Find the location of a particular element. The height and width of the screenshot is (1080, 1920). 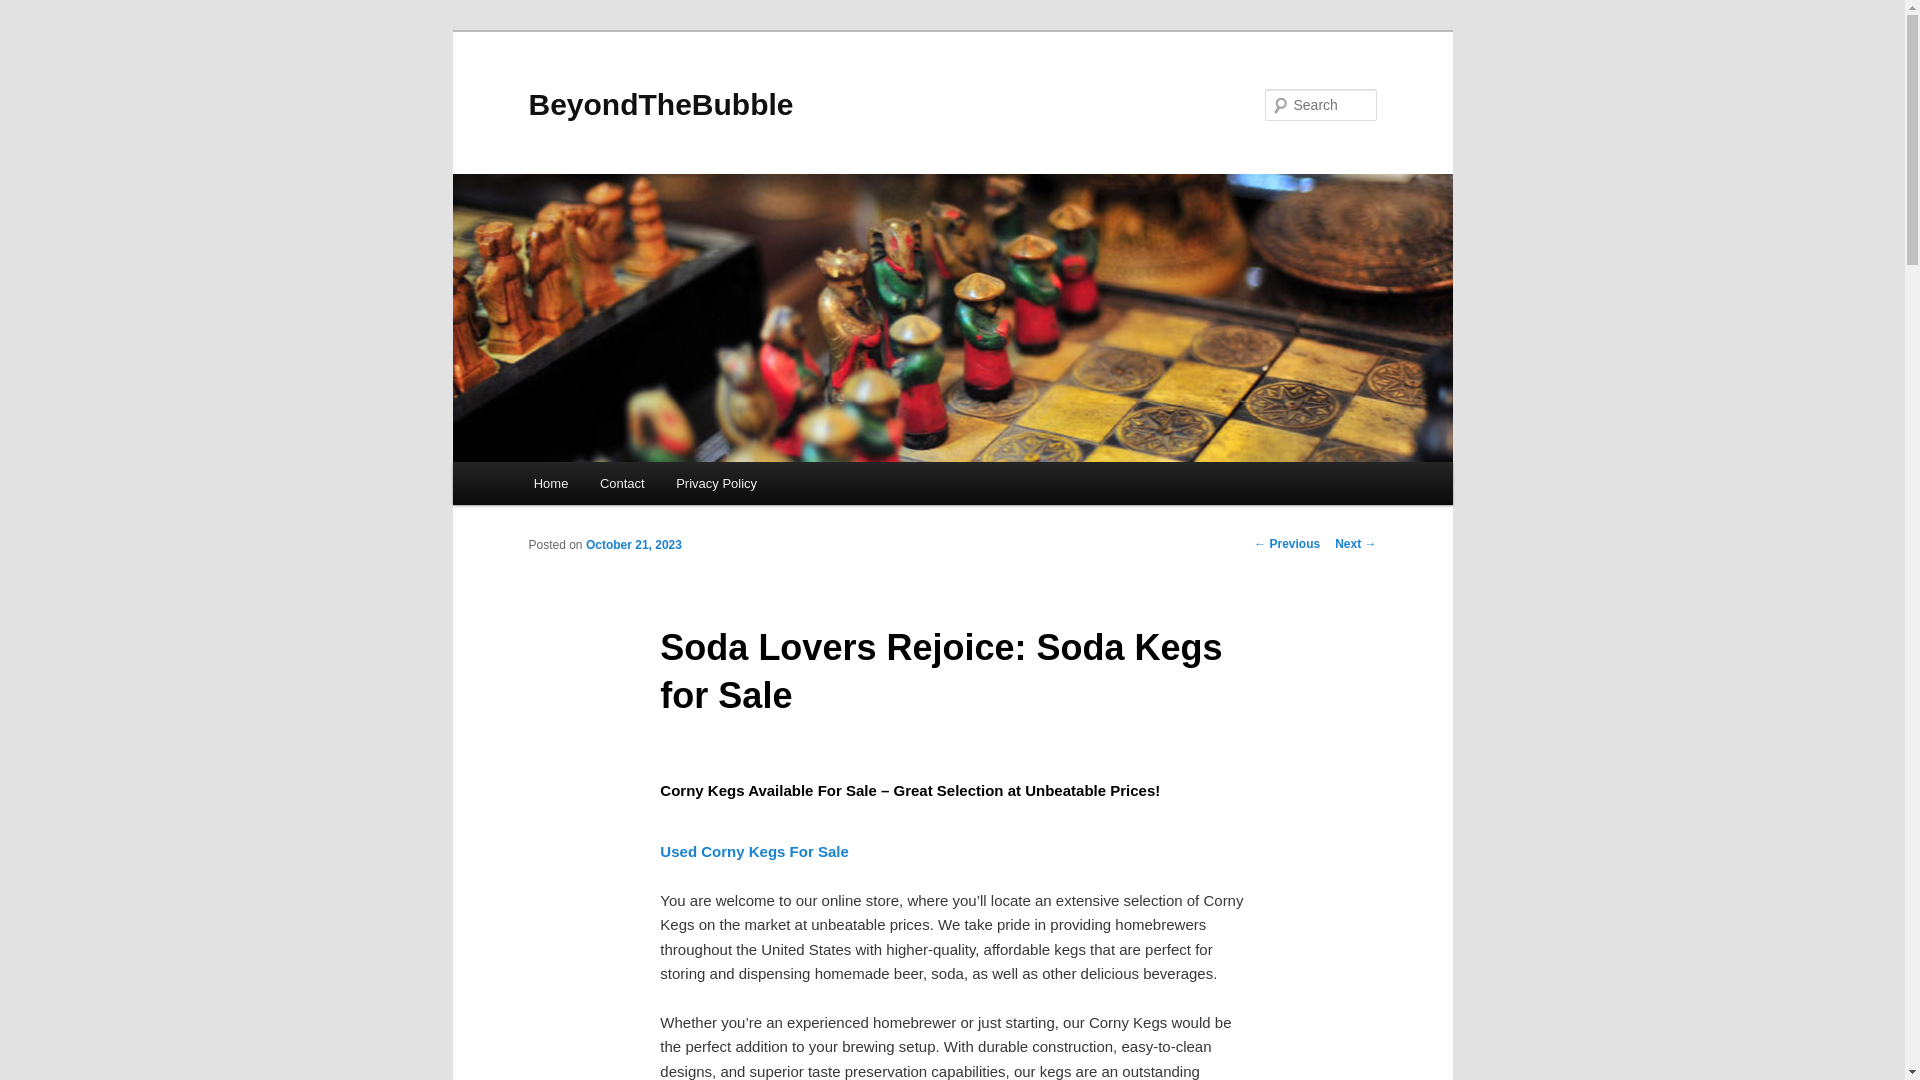

BeyondTheBubble is located at coordinates (660, 104).